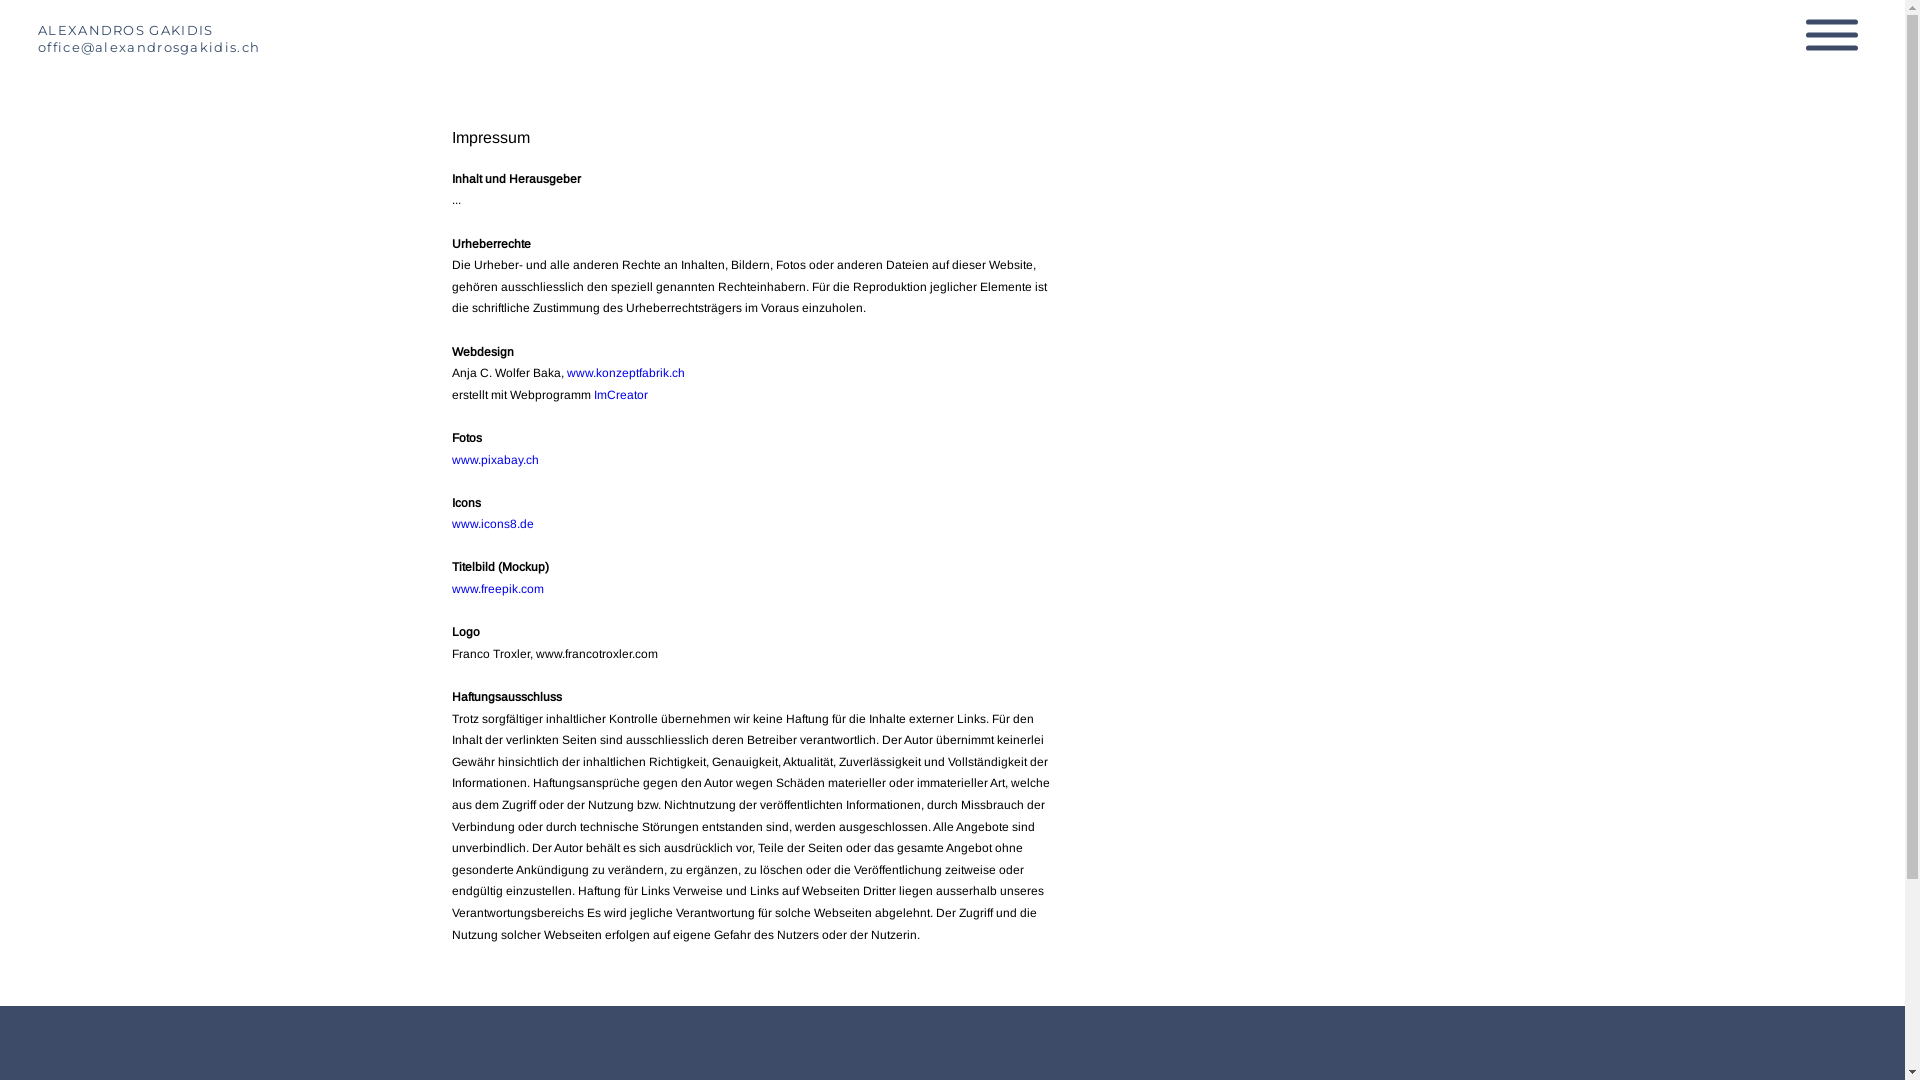 The image size is (1920, 1080). Describe the element at coordinates (621, 395) in the screenshot. I see `ImCreator` at that location.